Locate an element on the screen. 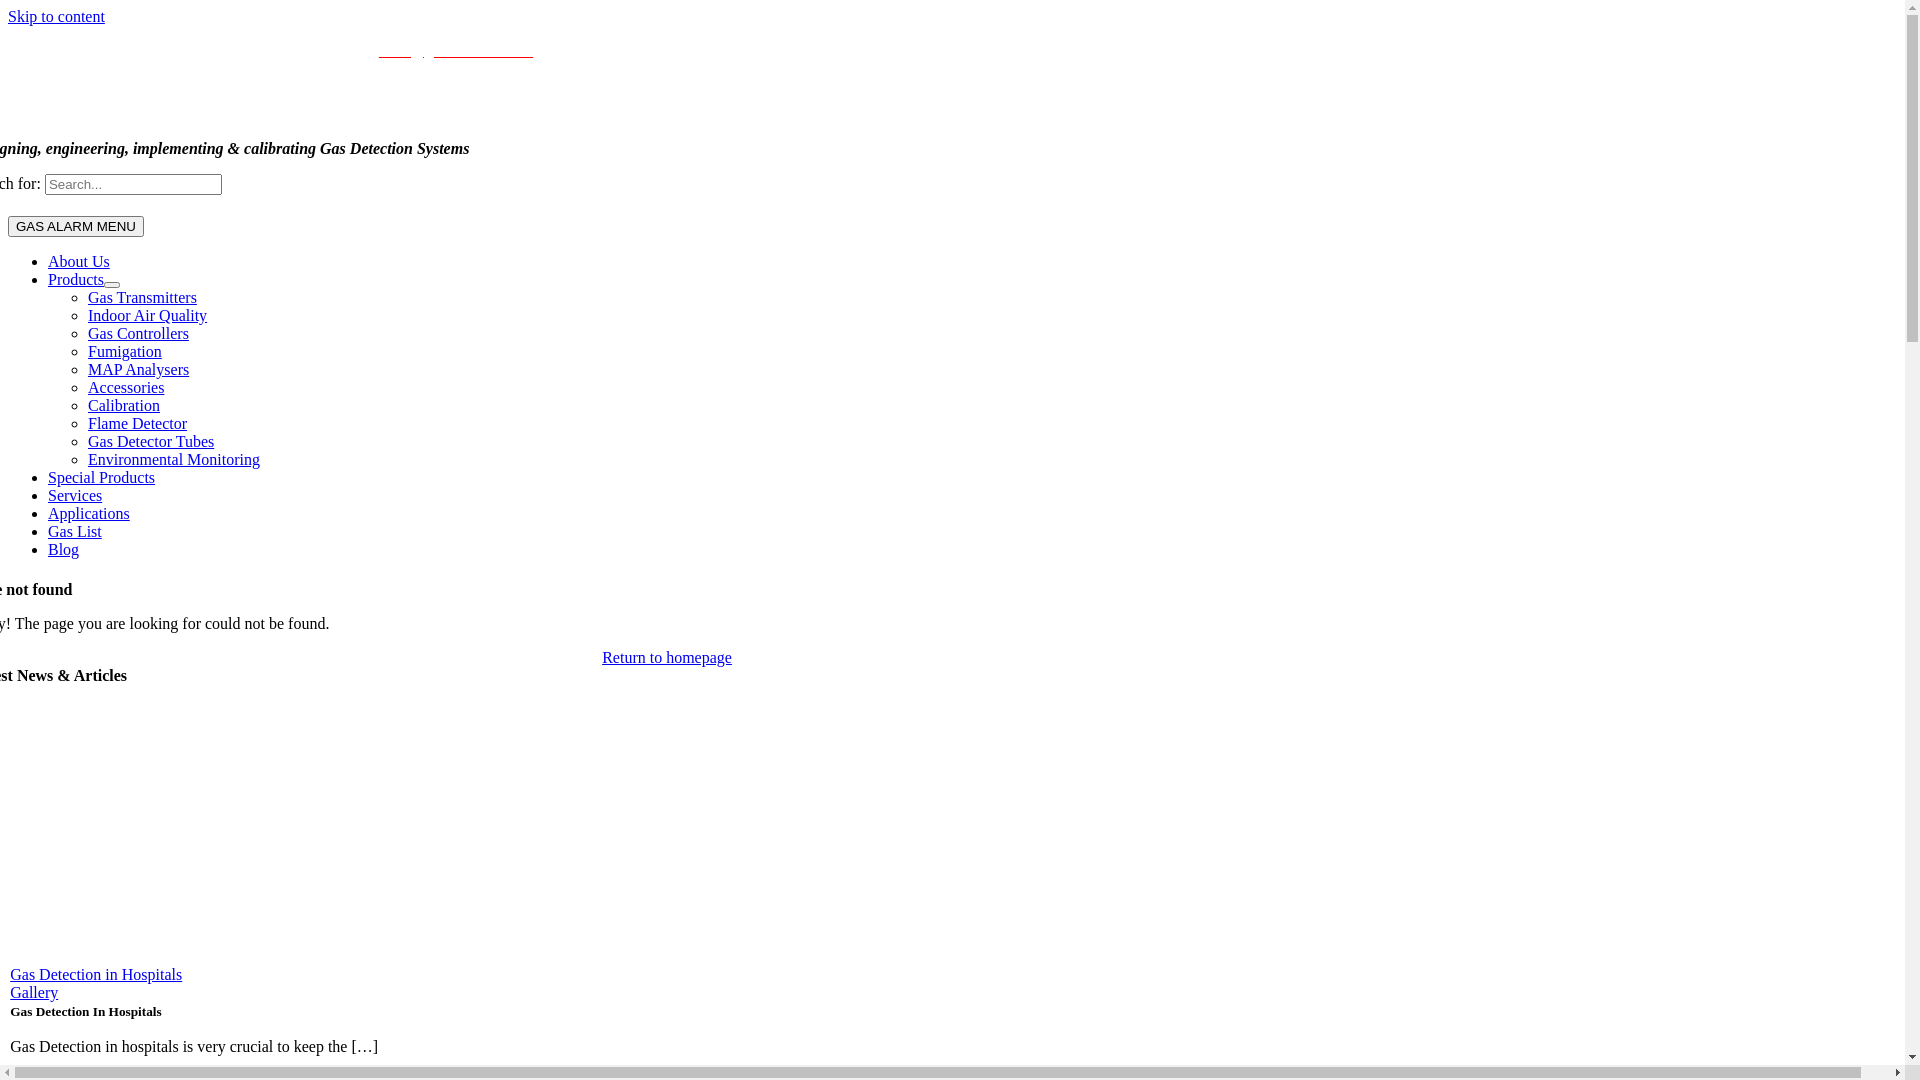  About Us is located at coordinates (79, 262).